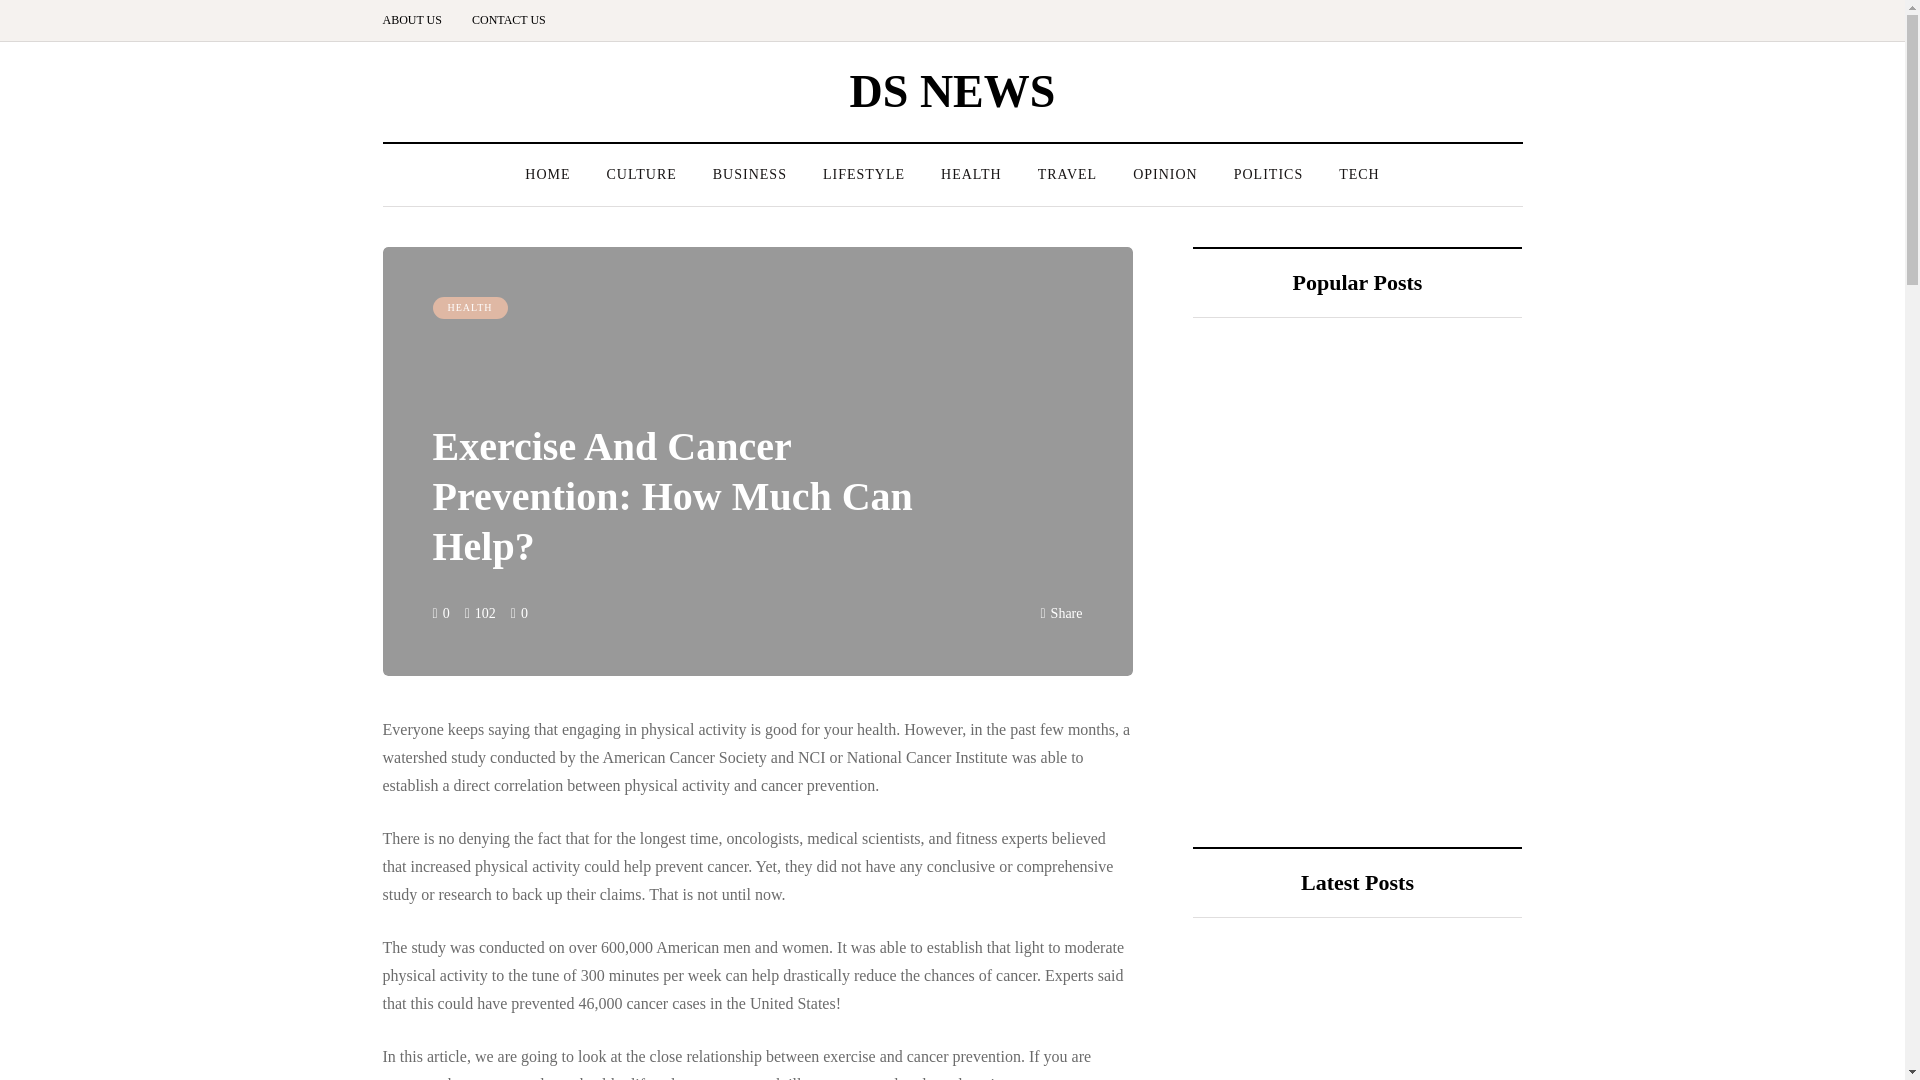  What do you see at coordinates (953, 90) in the screenshot?
I see `DS NEWS` at bounding box center [953, 90].